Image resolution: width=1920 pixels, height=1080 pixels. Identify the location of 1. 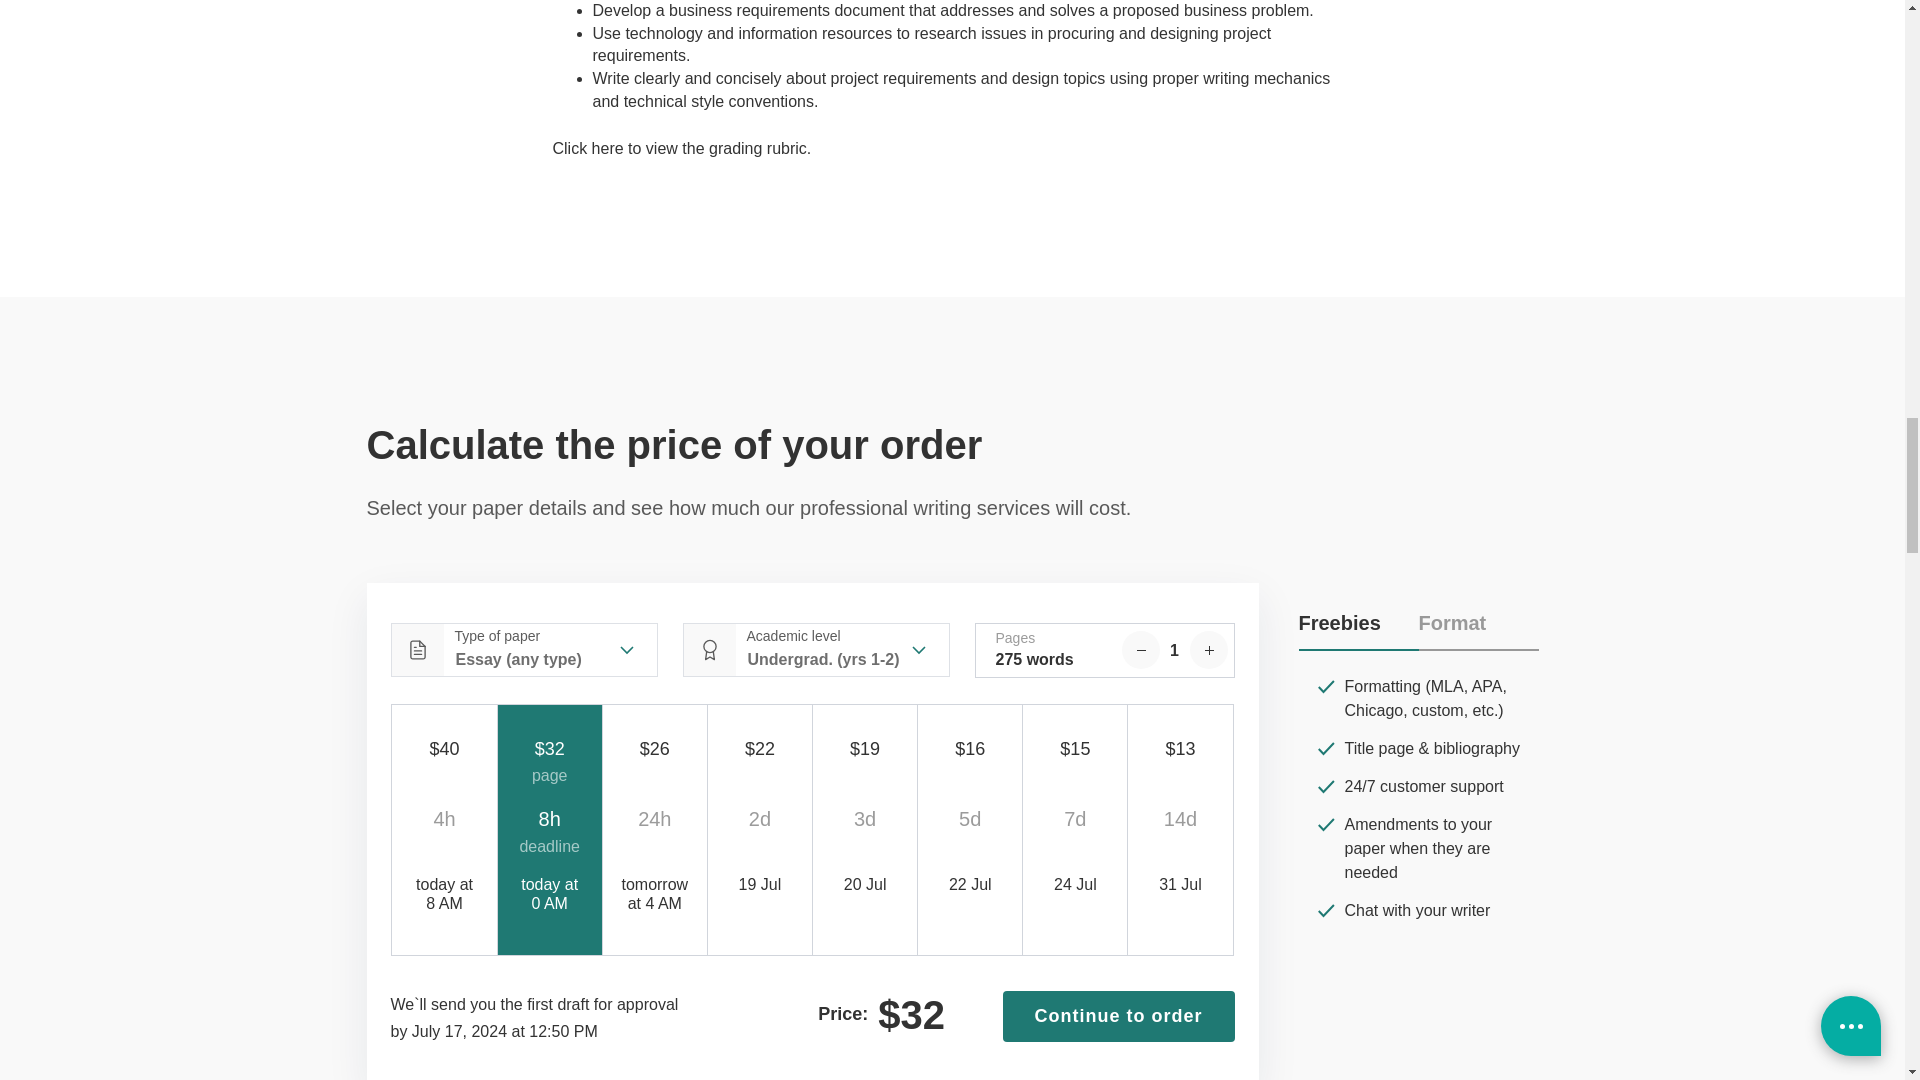
(1174, 650).